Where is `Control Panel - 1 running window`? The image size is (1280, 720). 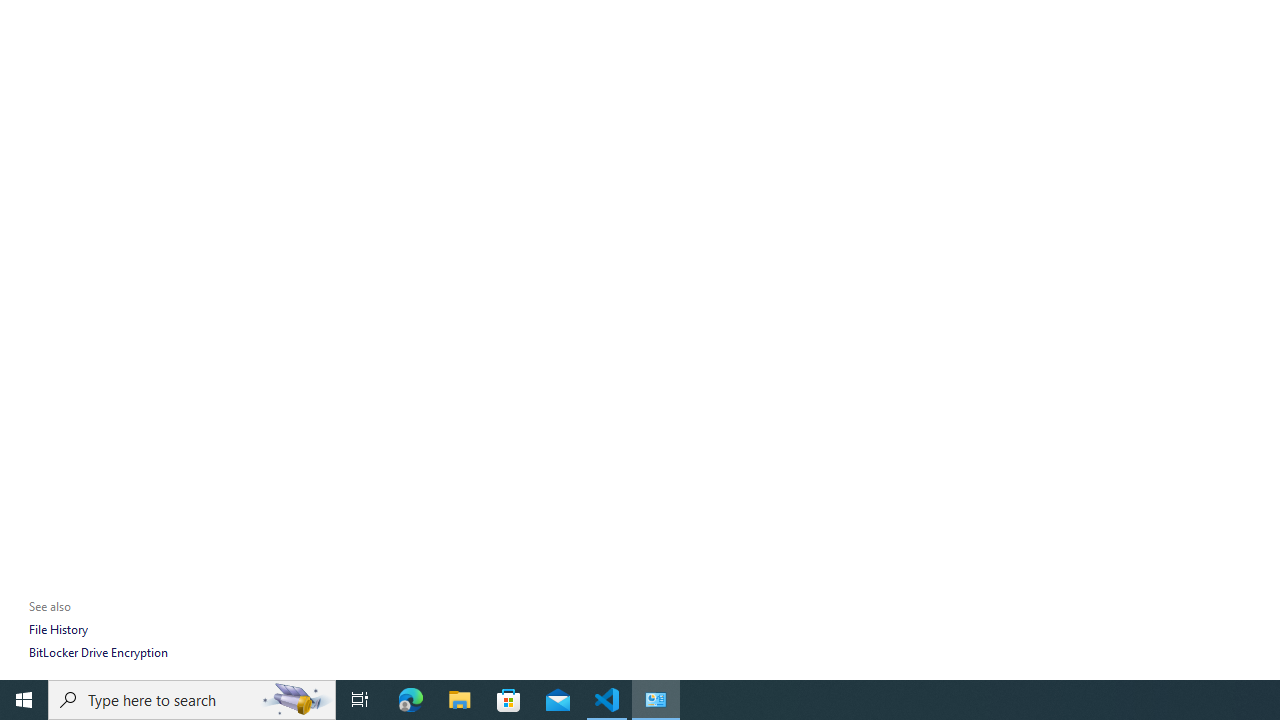
Control Panel - 1 running window is located at coordinates (656, 700).